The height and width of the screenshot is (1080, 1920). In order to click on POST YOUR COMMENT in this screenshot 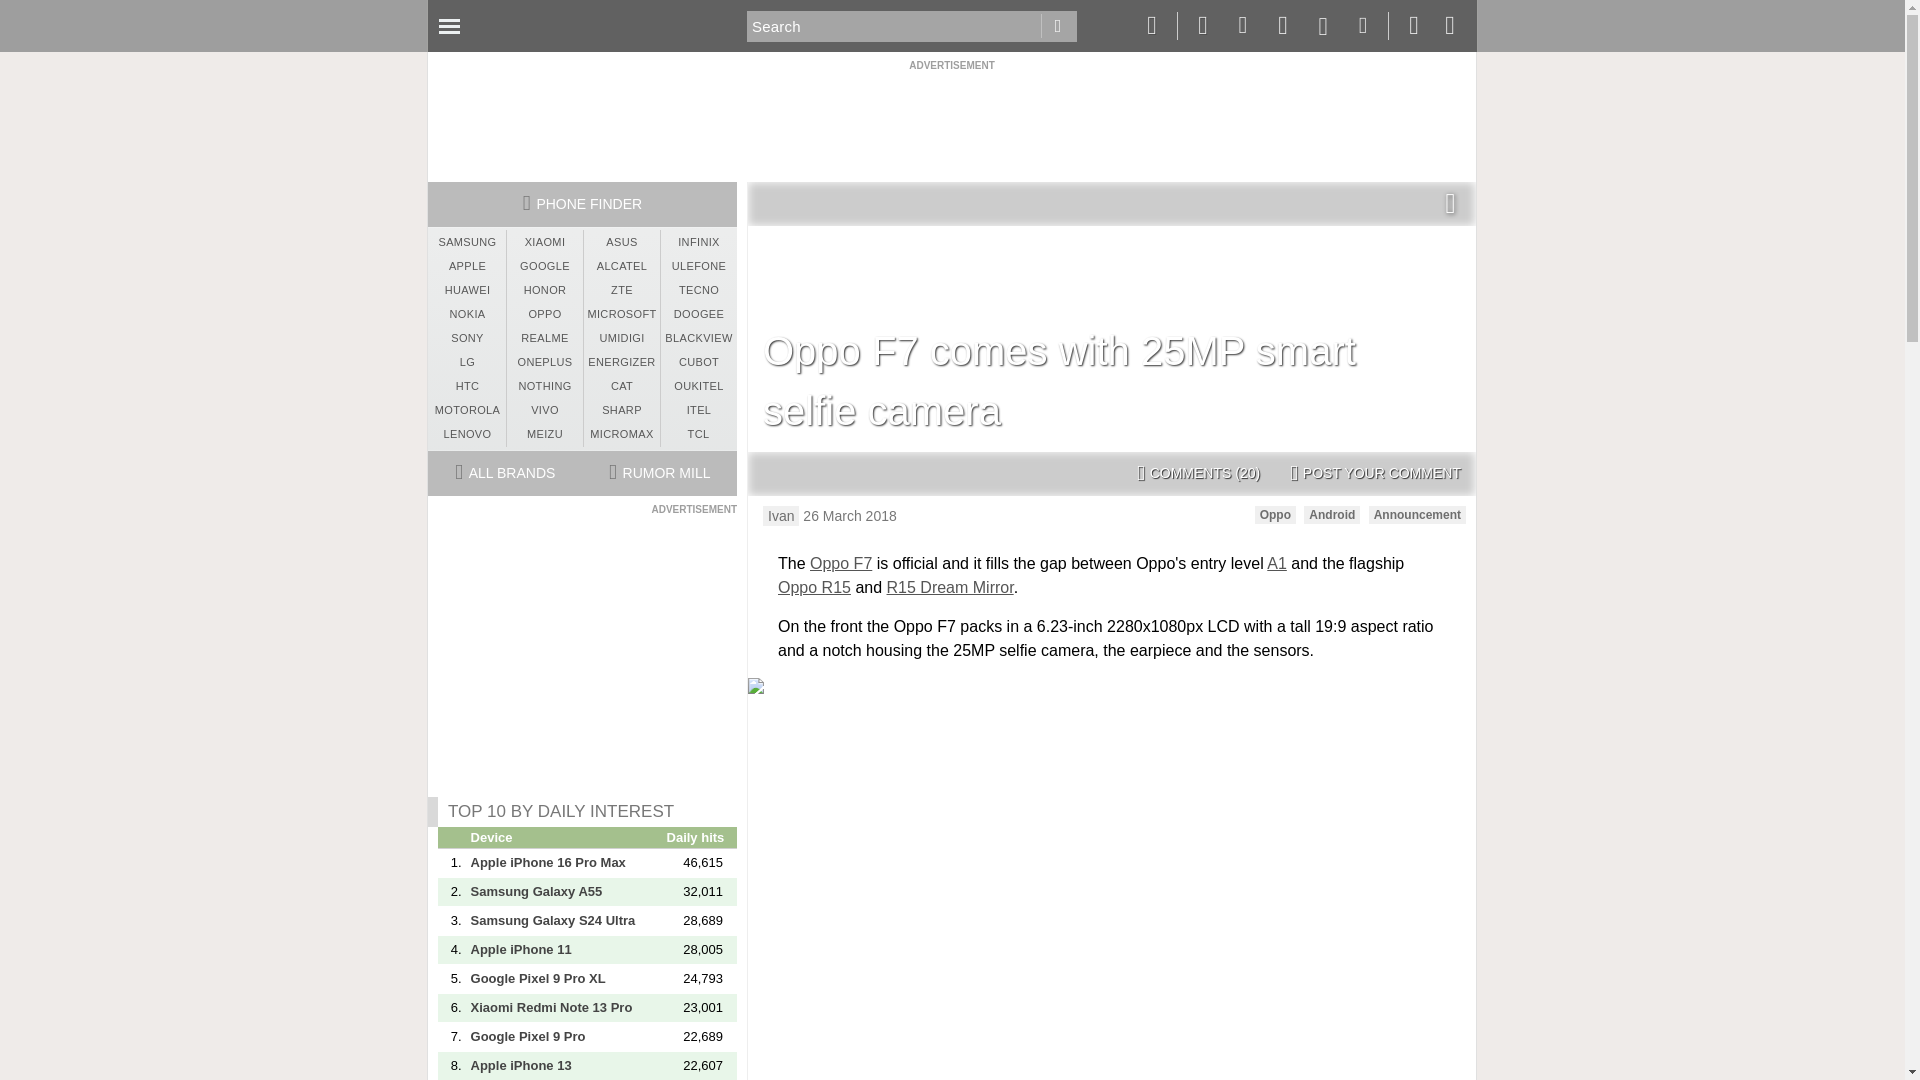, I will do `click(1375, 474)`.